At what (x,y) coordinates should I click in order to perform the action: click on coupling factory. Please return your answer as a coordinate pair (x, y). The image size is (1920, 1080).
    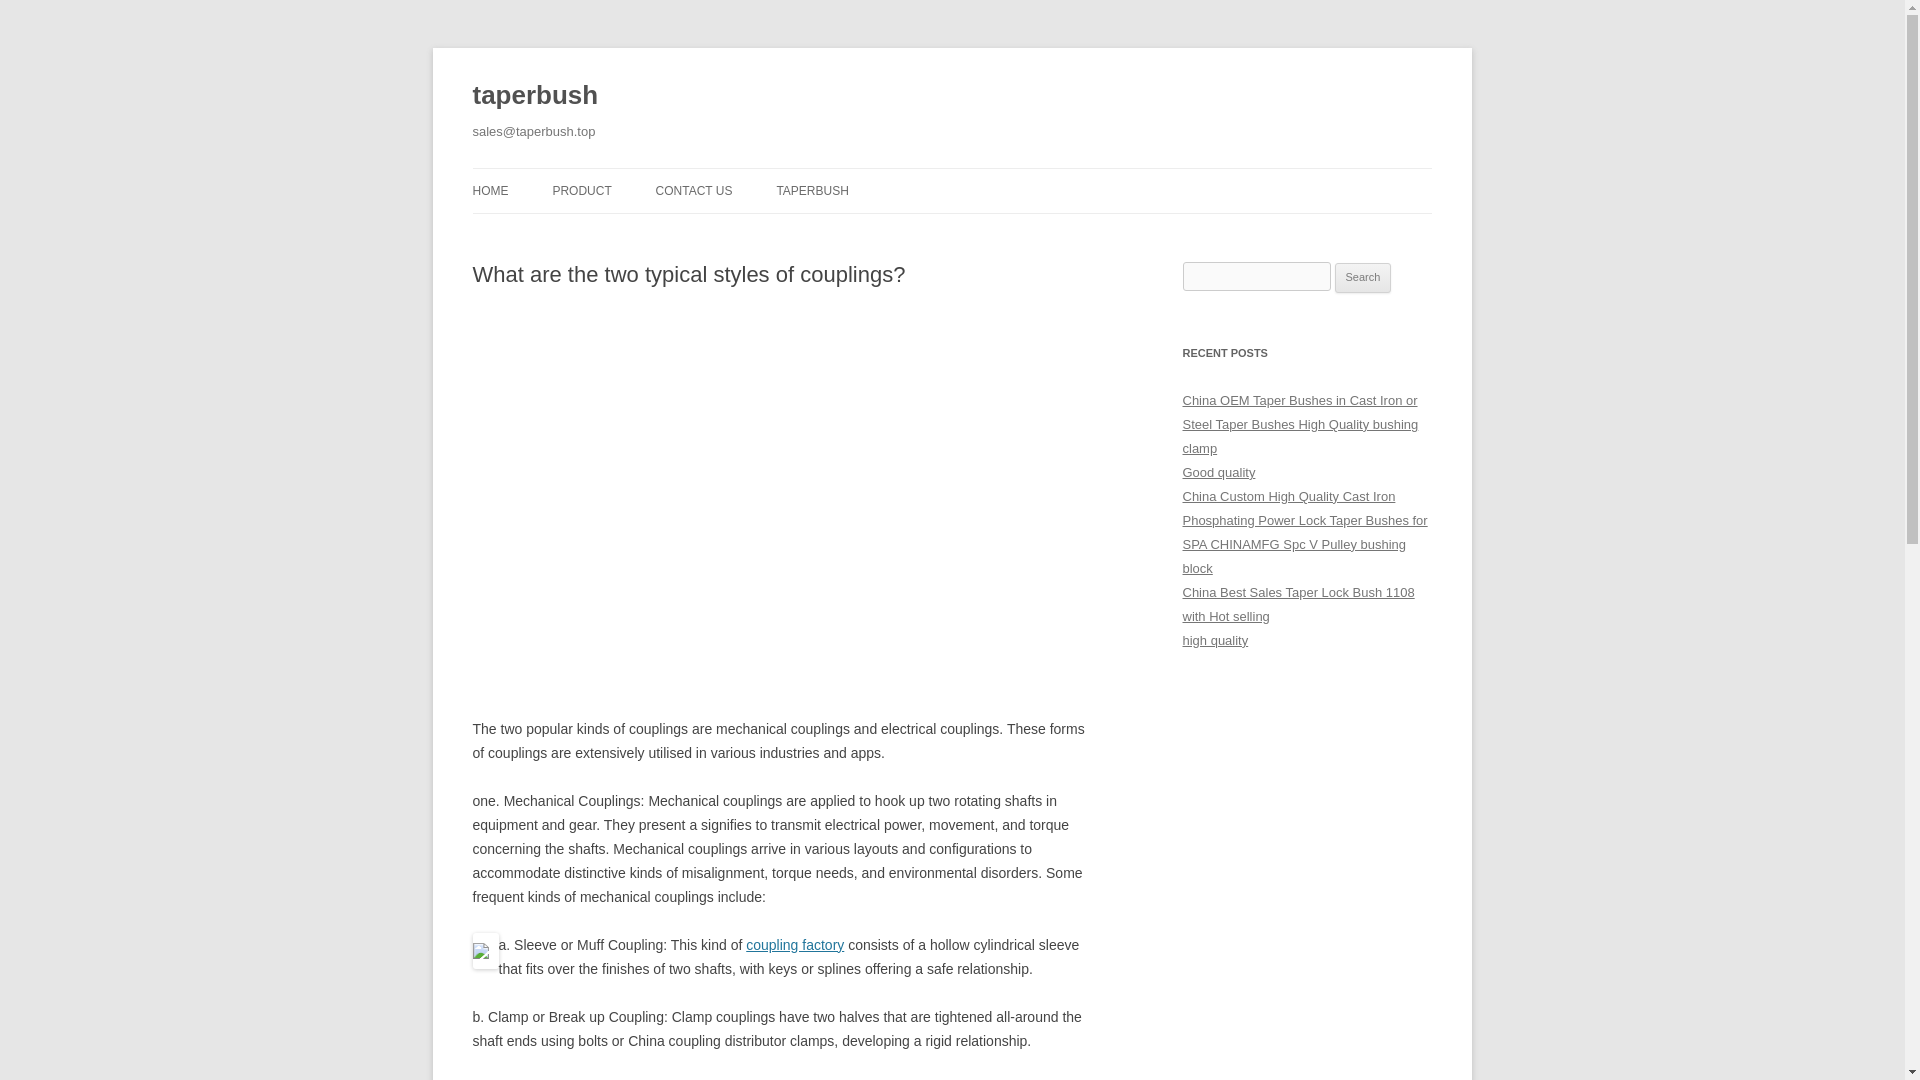
    Looking at the image, I should click on (795, 944).